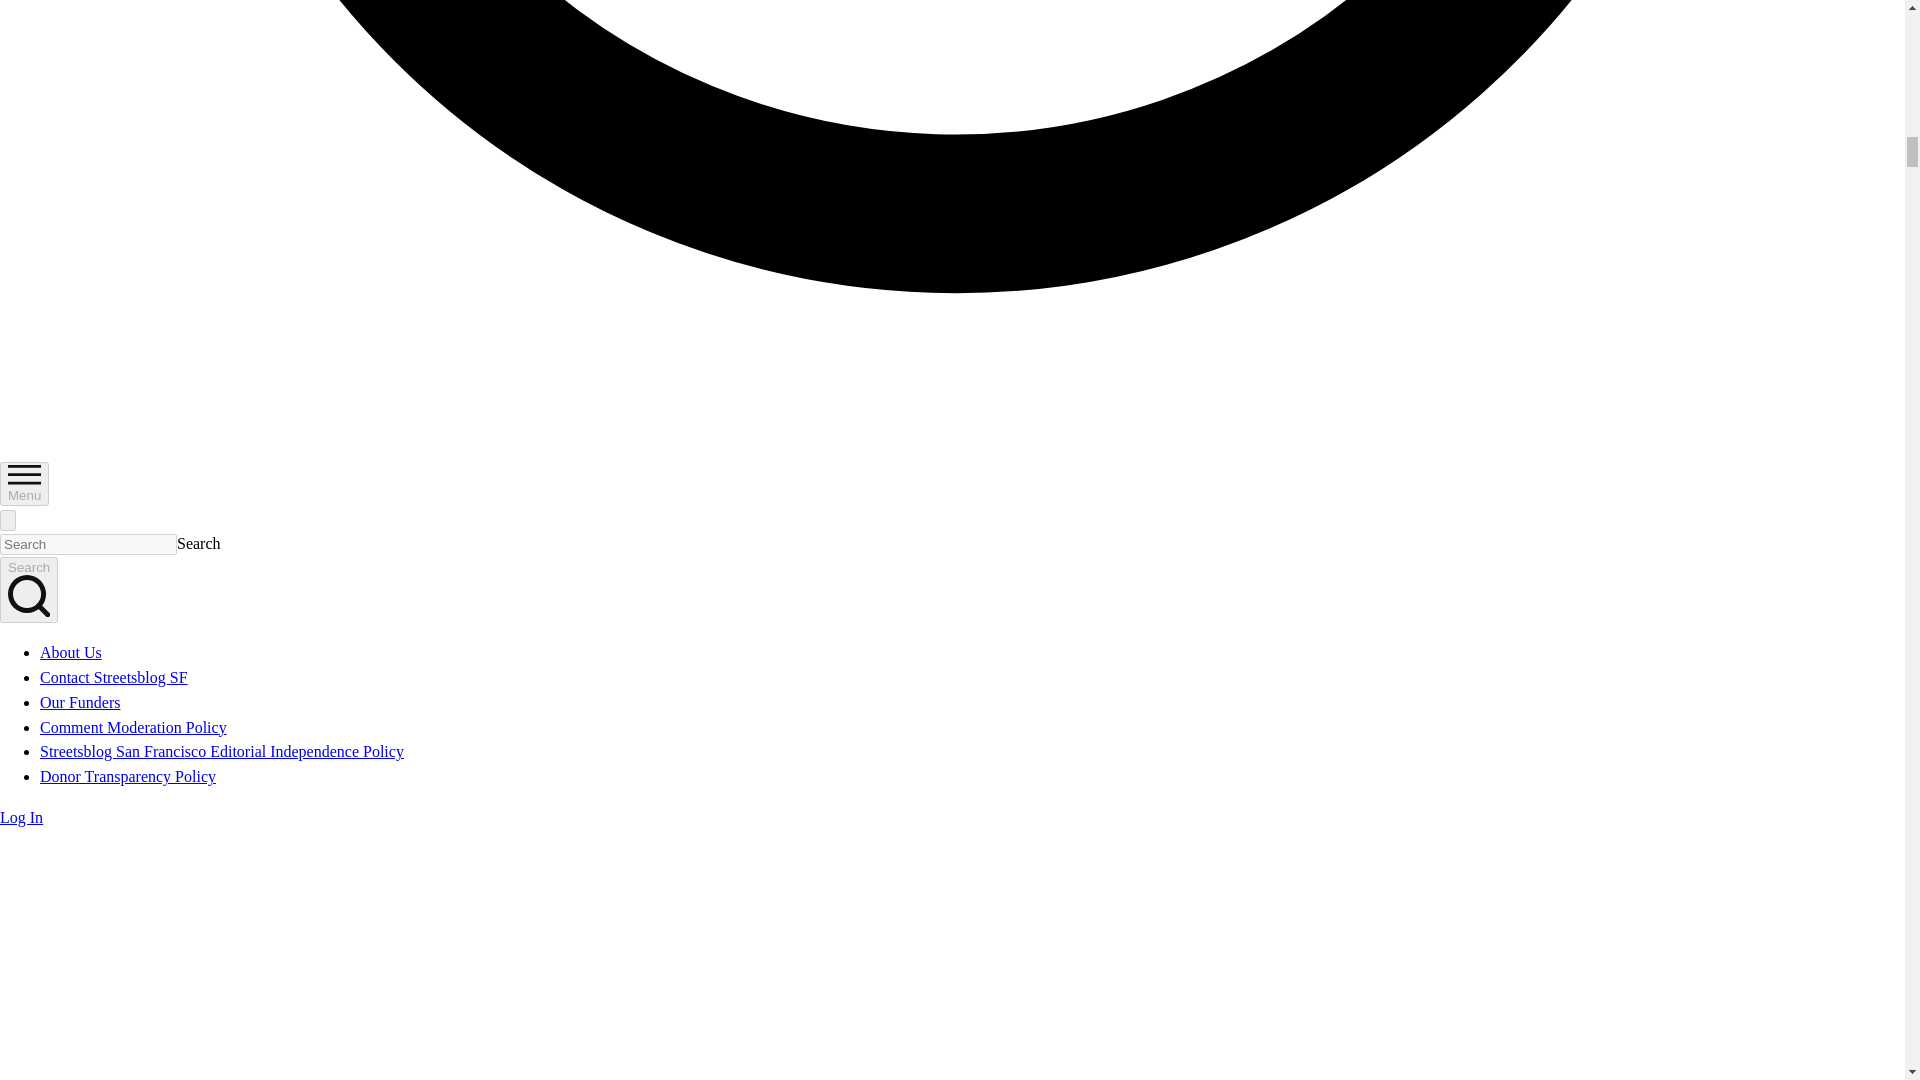 This screenshot has width=1920, height=1080. Describe the element at coordinates (133, 727) in the screenshot. I see `Comment Moderation Policy` at that location.